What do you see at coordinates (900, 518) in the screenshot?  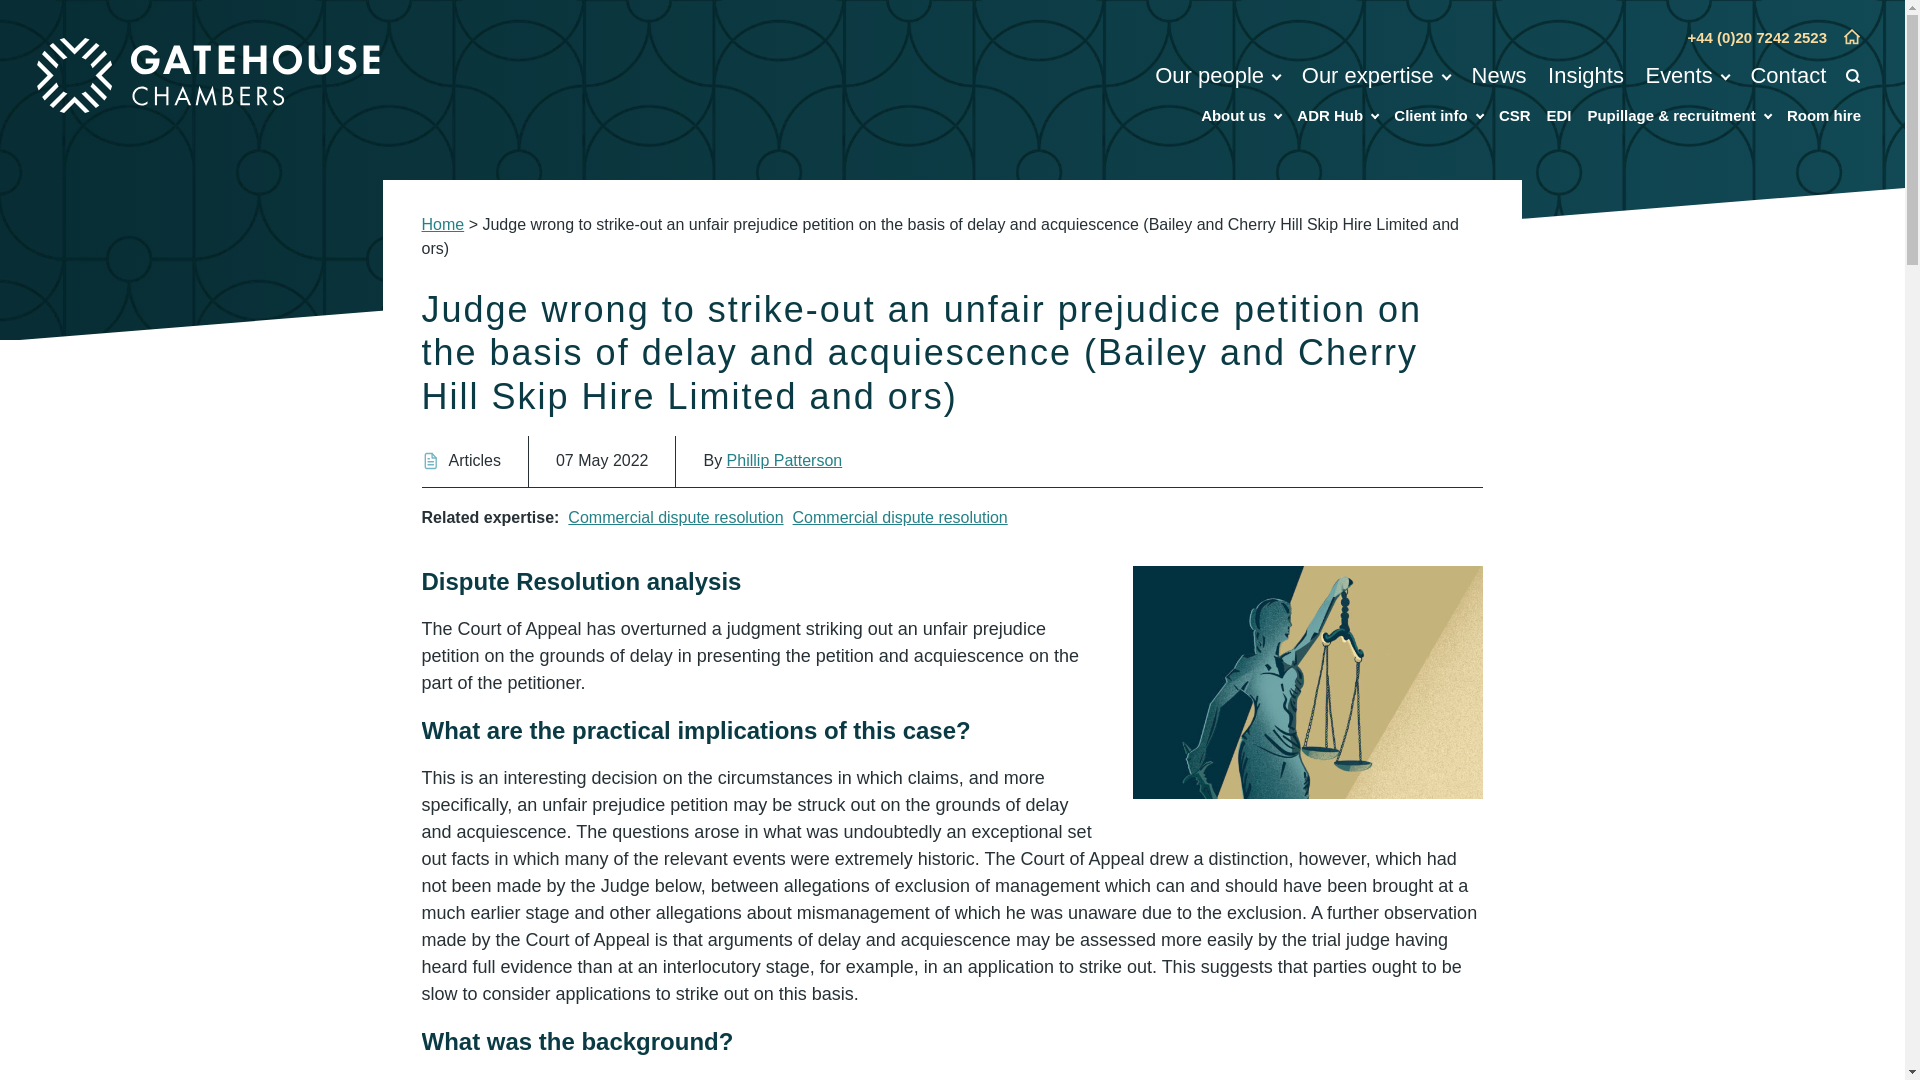 I see `Commercial dispute resolution` at bounding box center [900, 518].